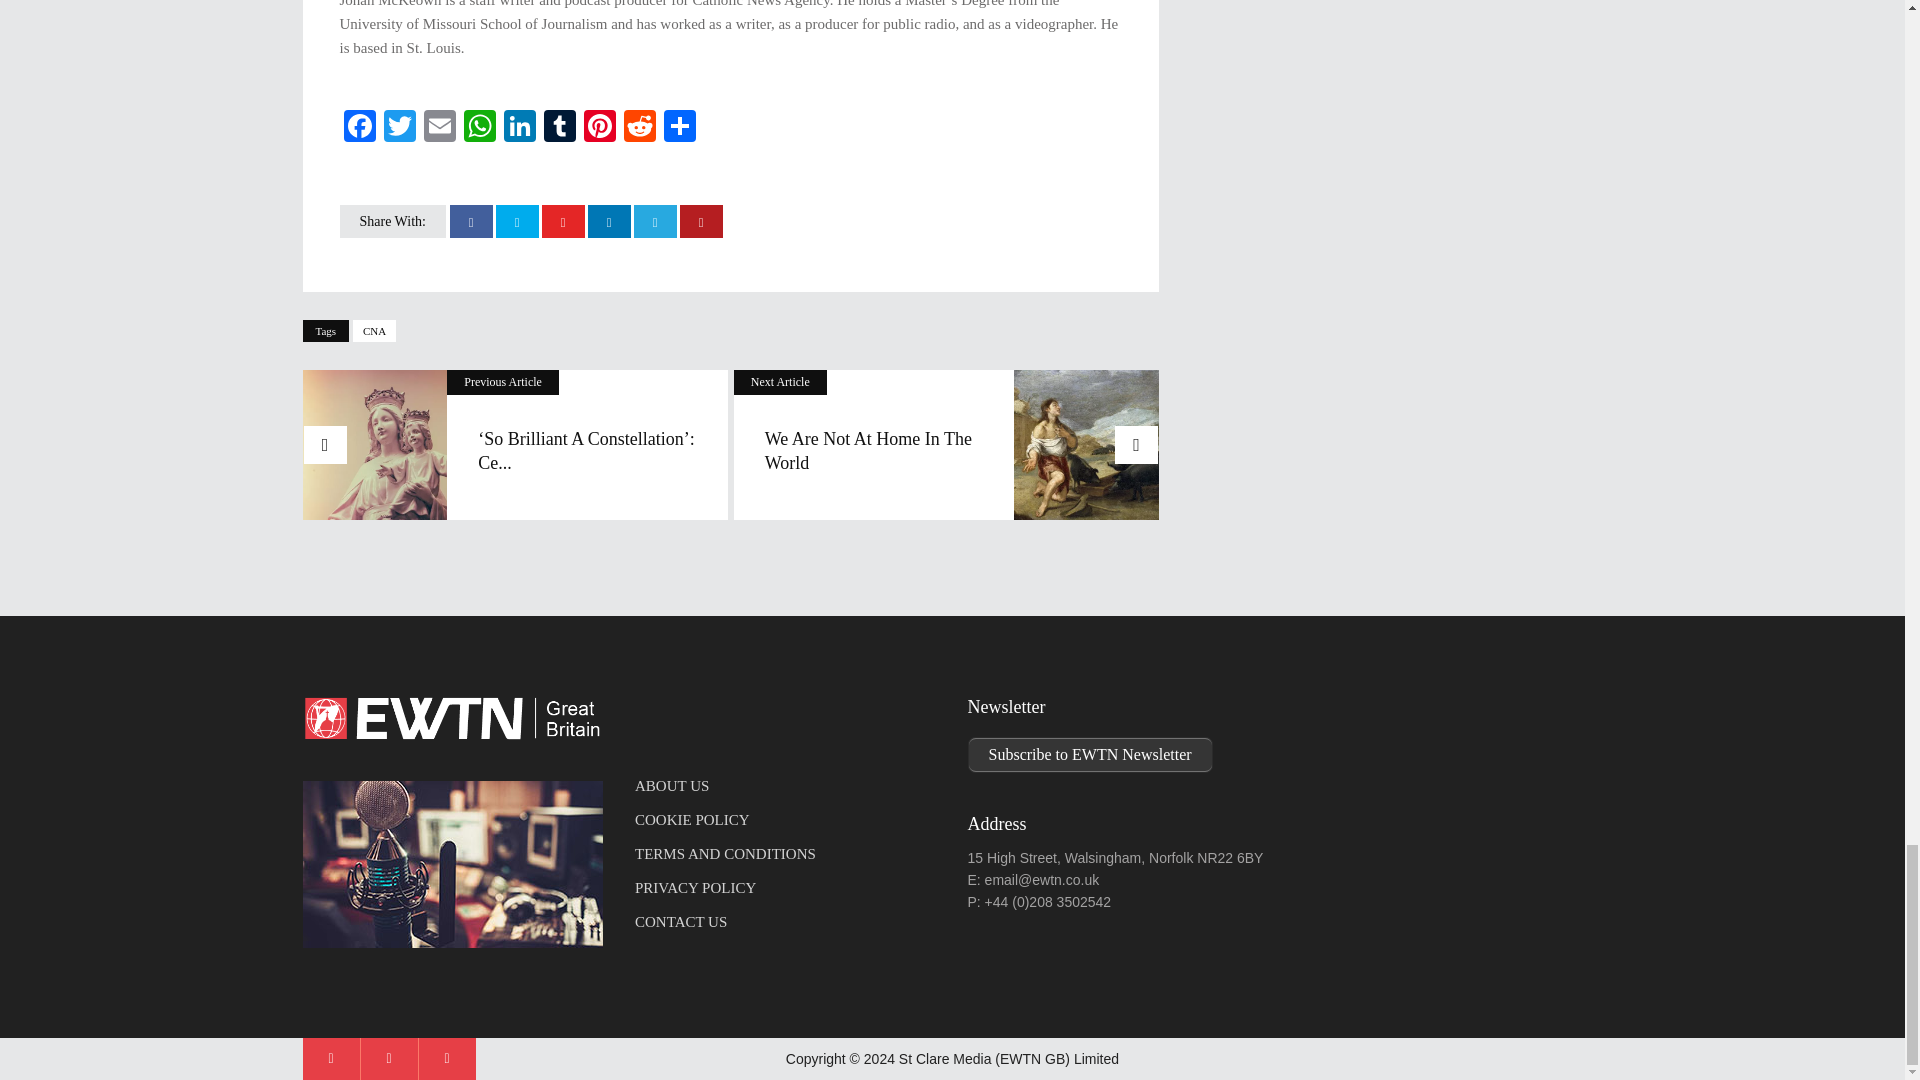  I want to click on Twitter, so click(400, 128).